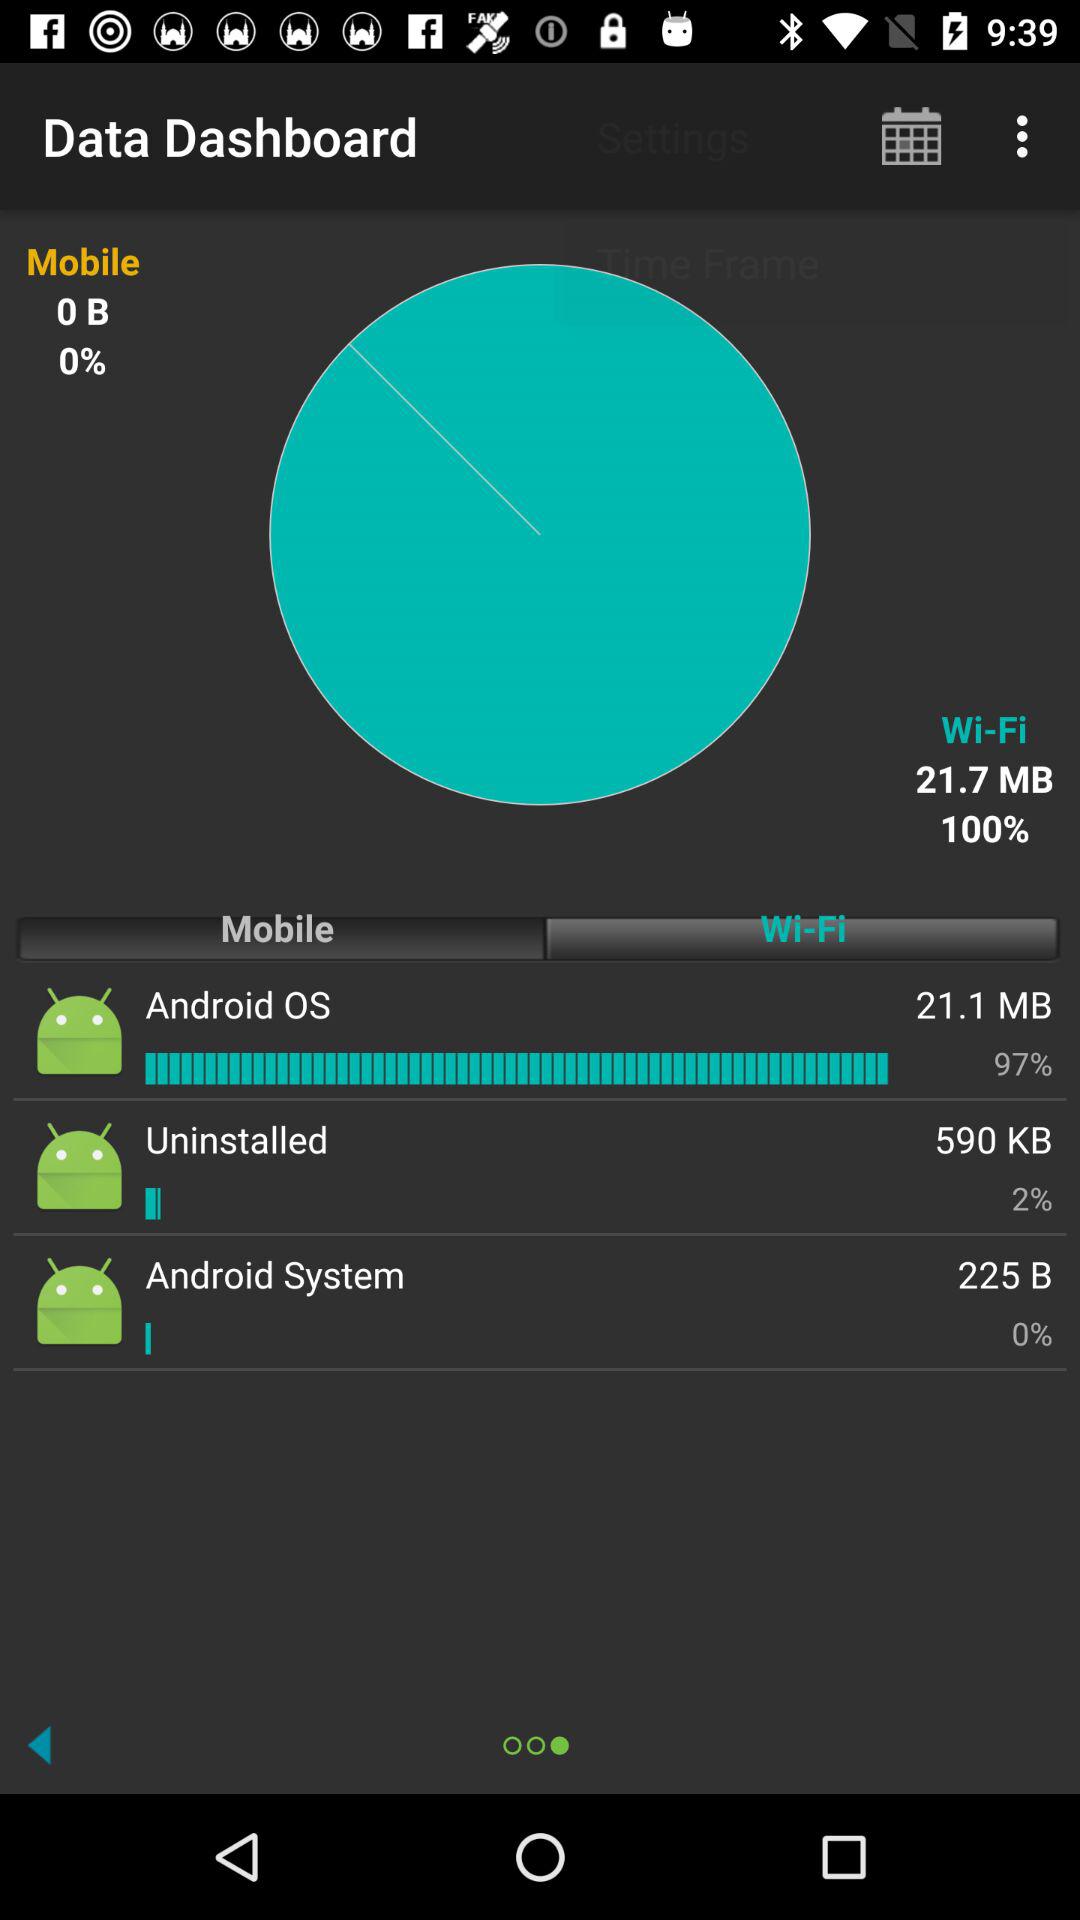  Describe the element at coordinates (275, 1274) in the screenshot. I see `open the icon next to the 225 b icon` at that location.